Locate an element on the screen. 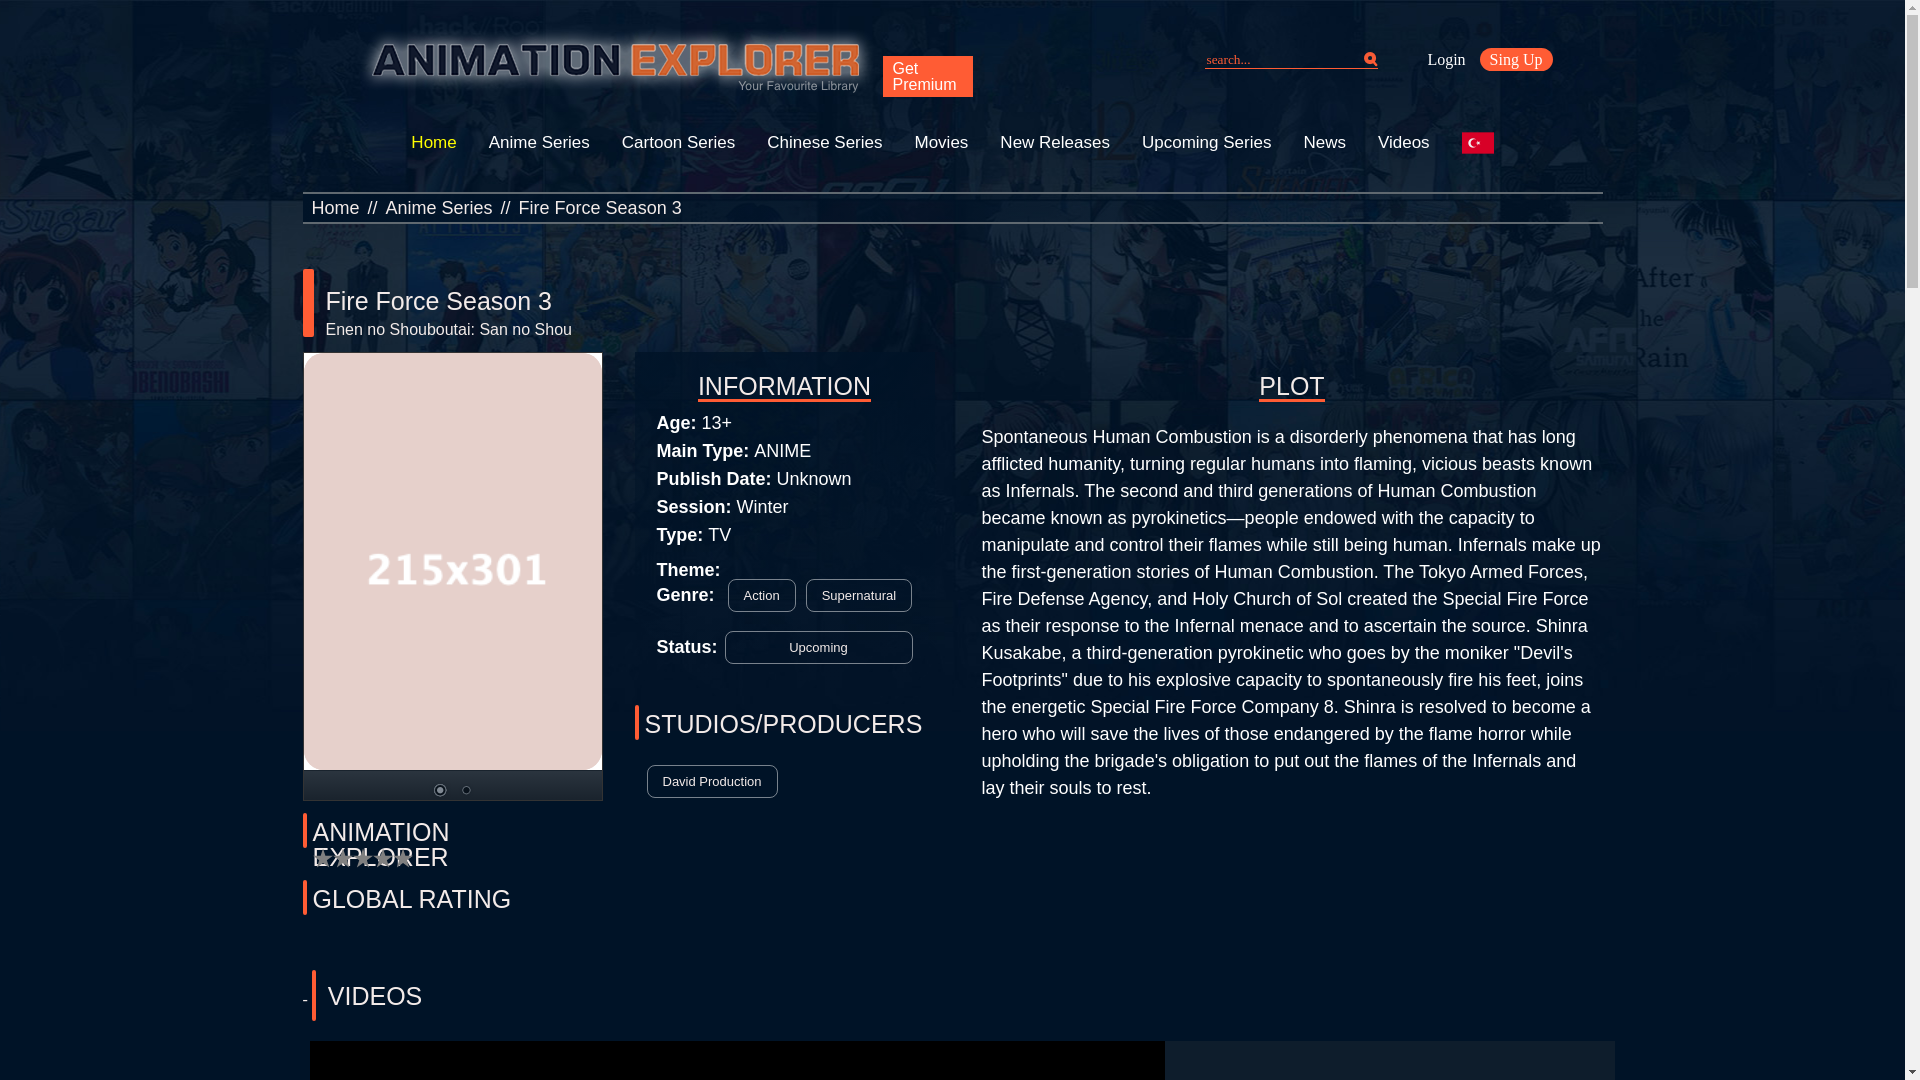 The image size is (1920, 1080). Fire Force Season 3 is located at coordinates (600, 208).